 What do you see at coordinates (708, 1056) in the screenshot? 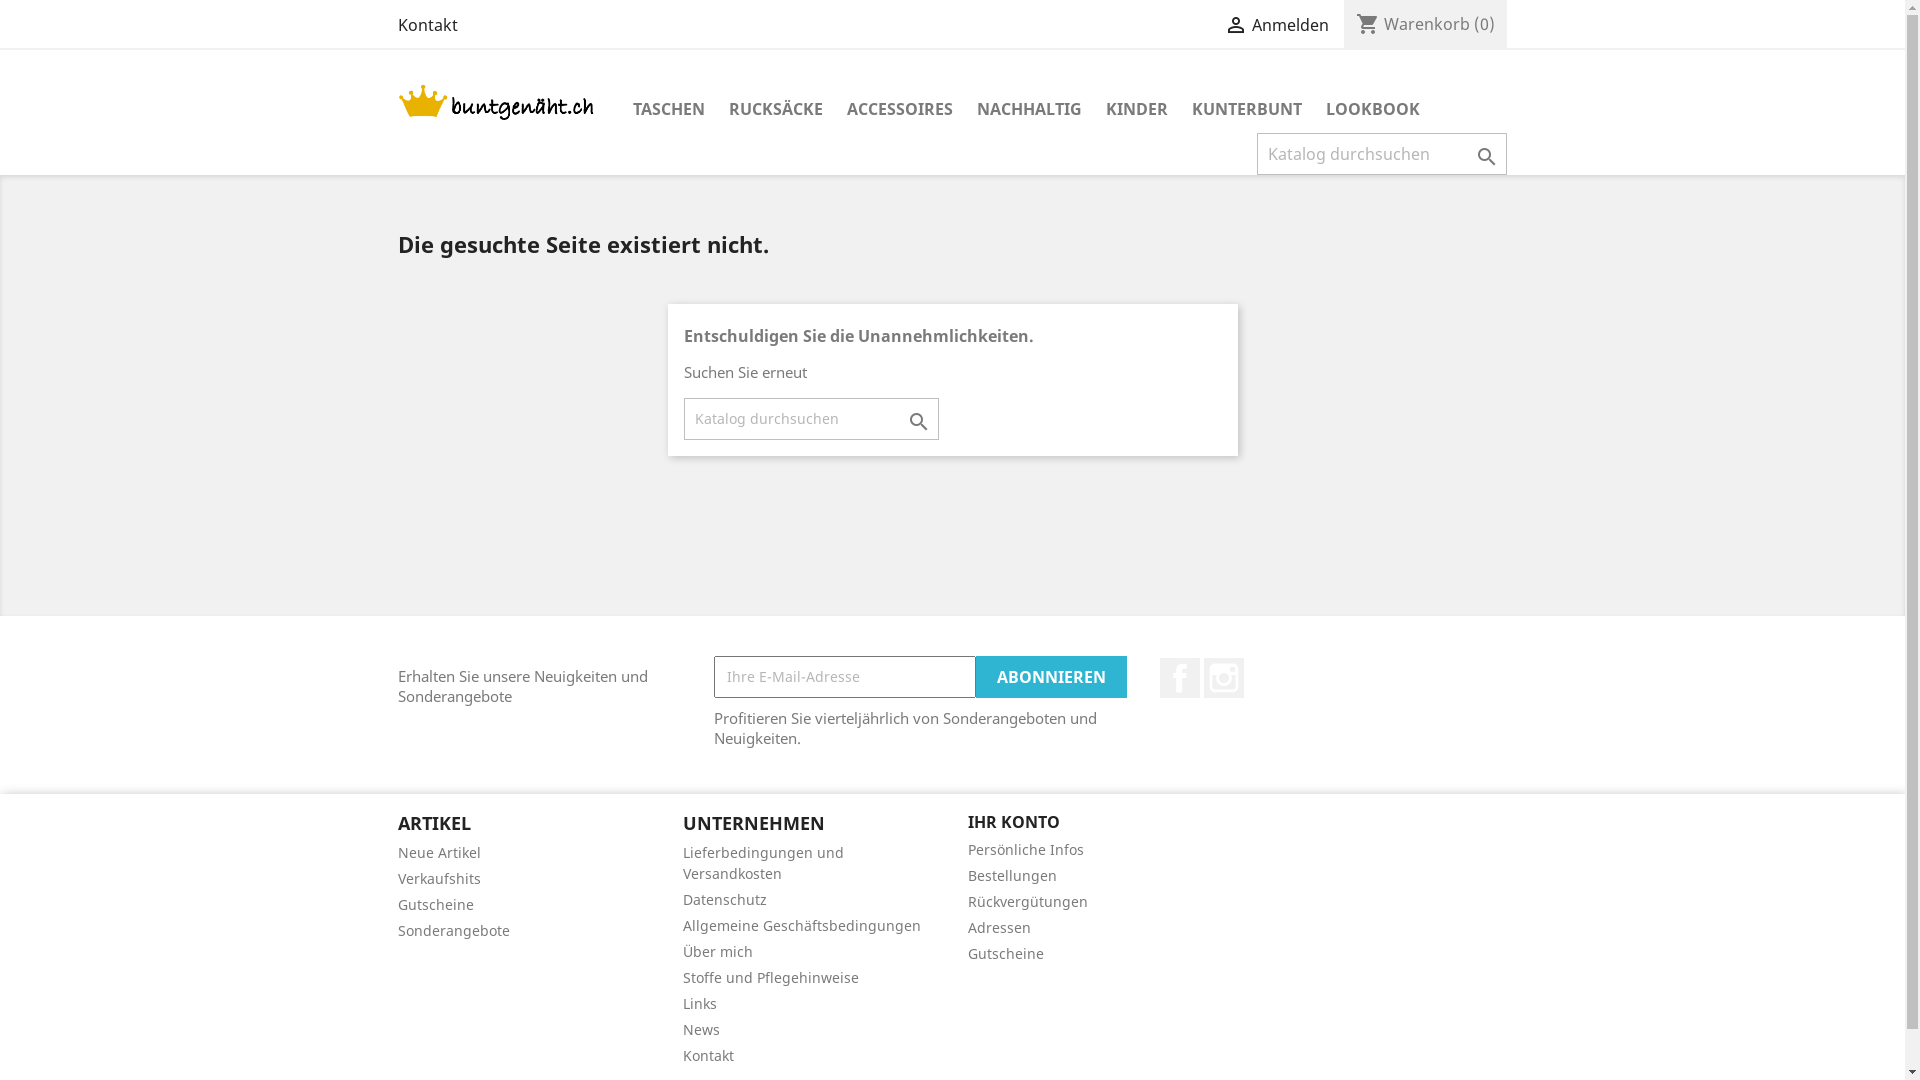
I see `Kontakt` at bounding box center [708, 1056].